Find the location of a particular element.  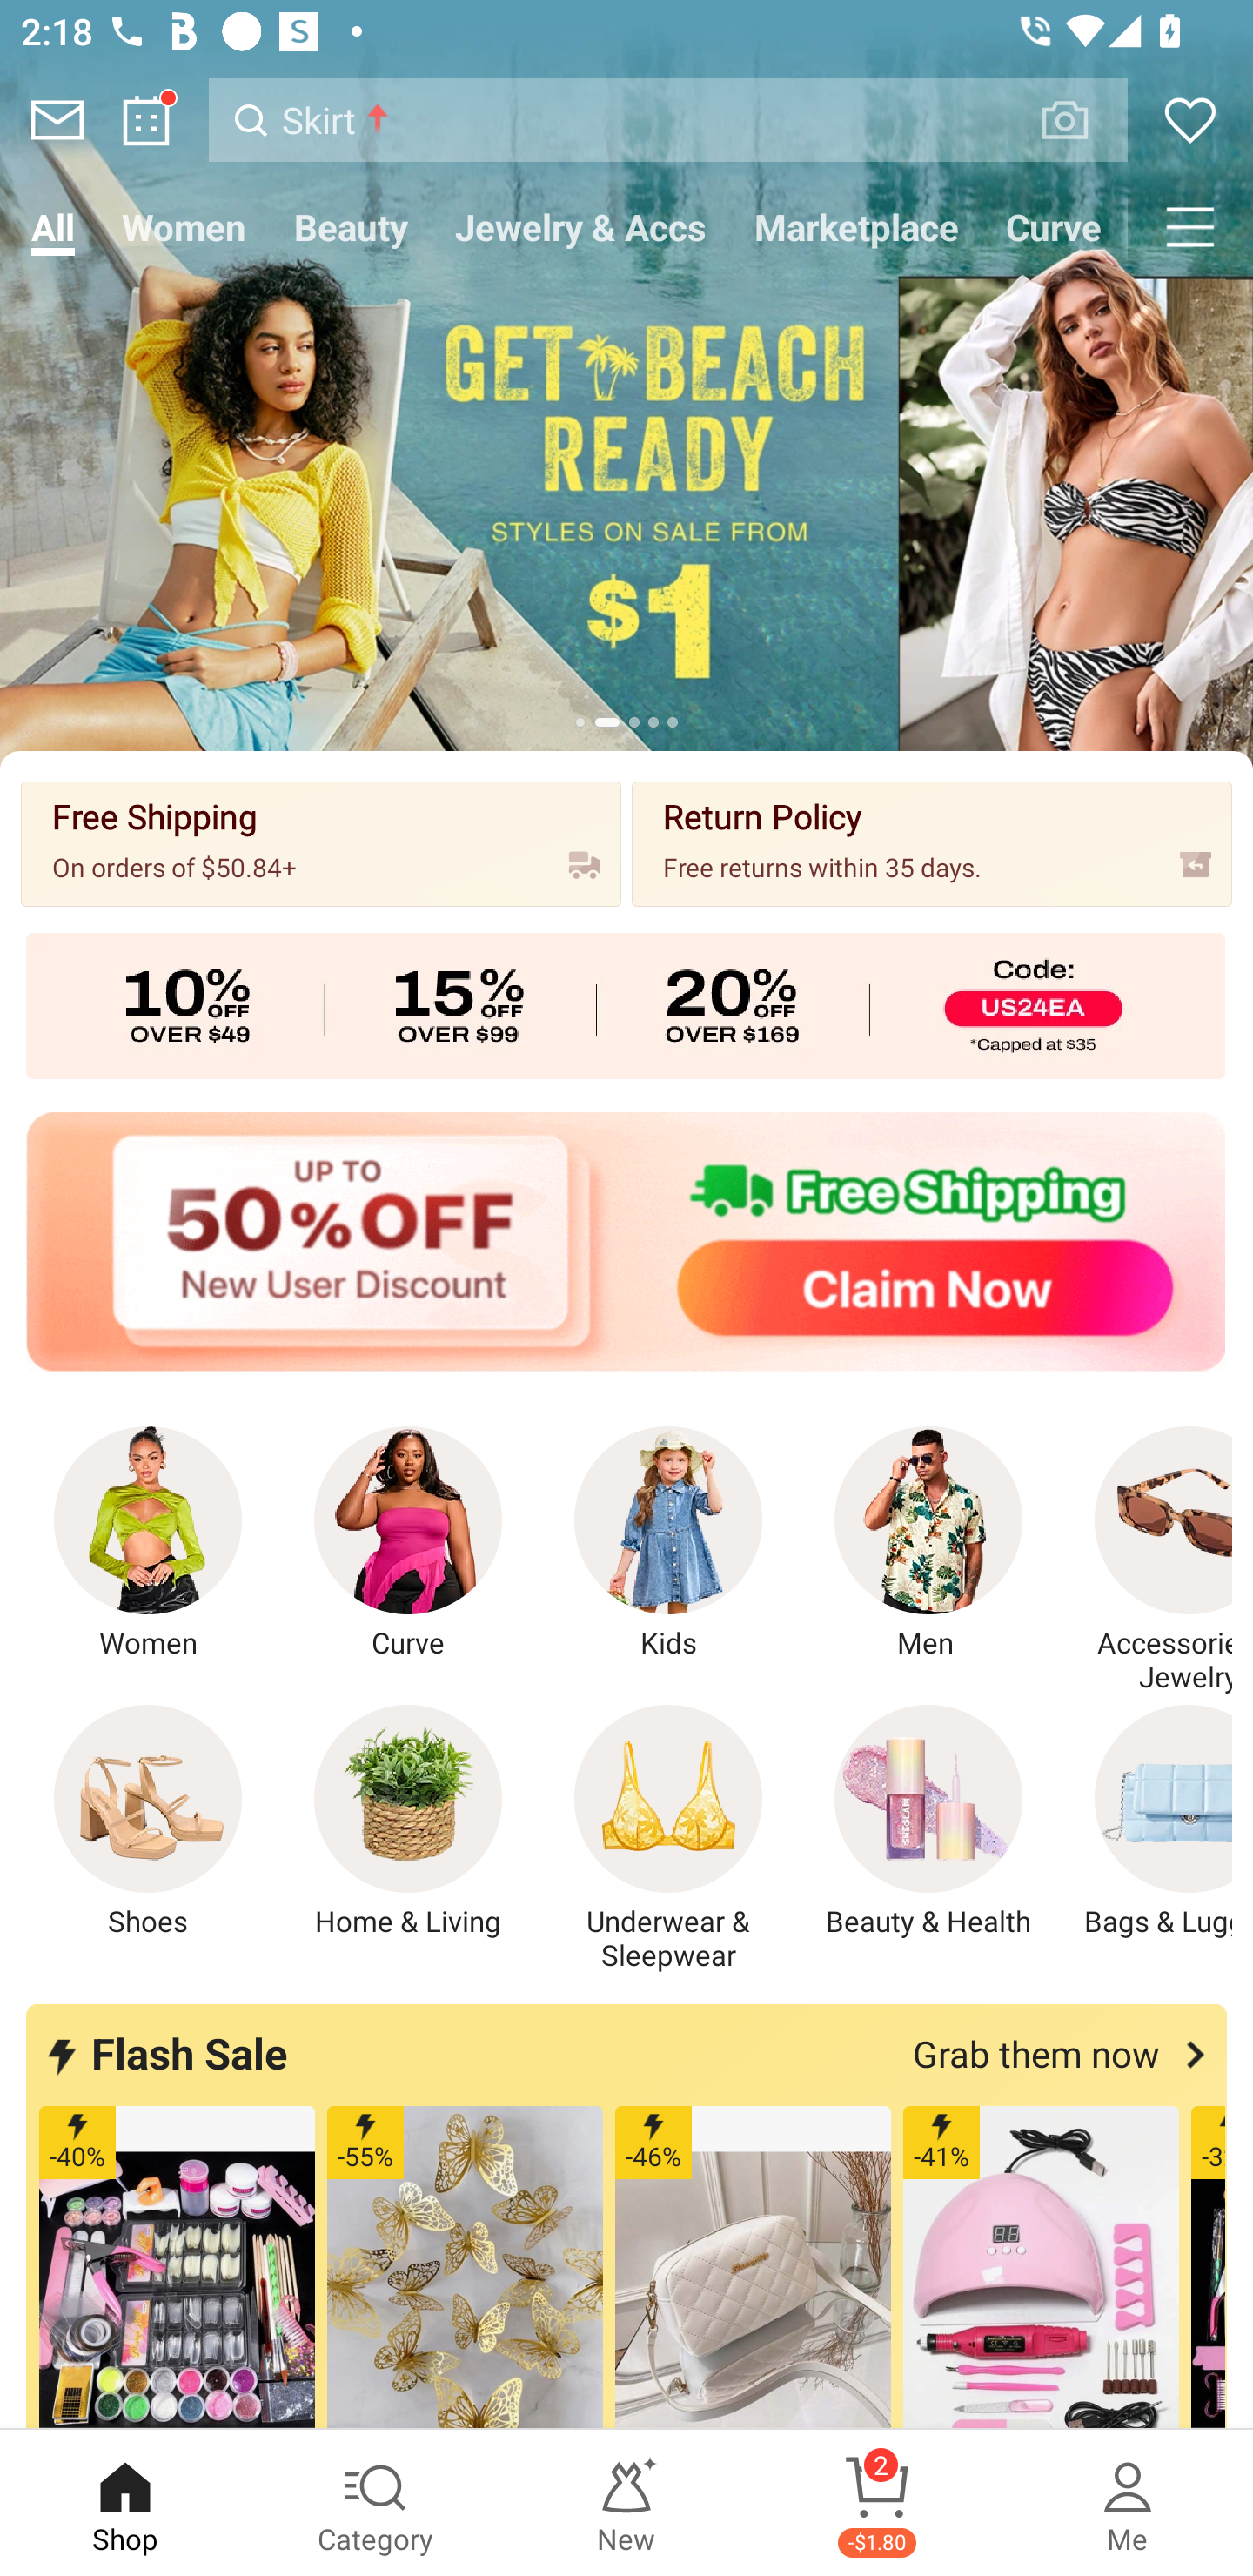

Home & Living is located at coordinates (408, 1822).